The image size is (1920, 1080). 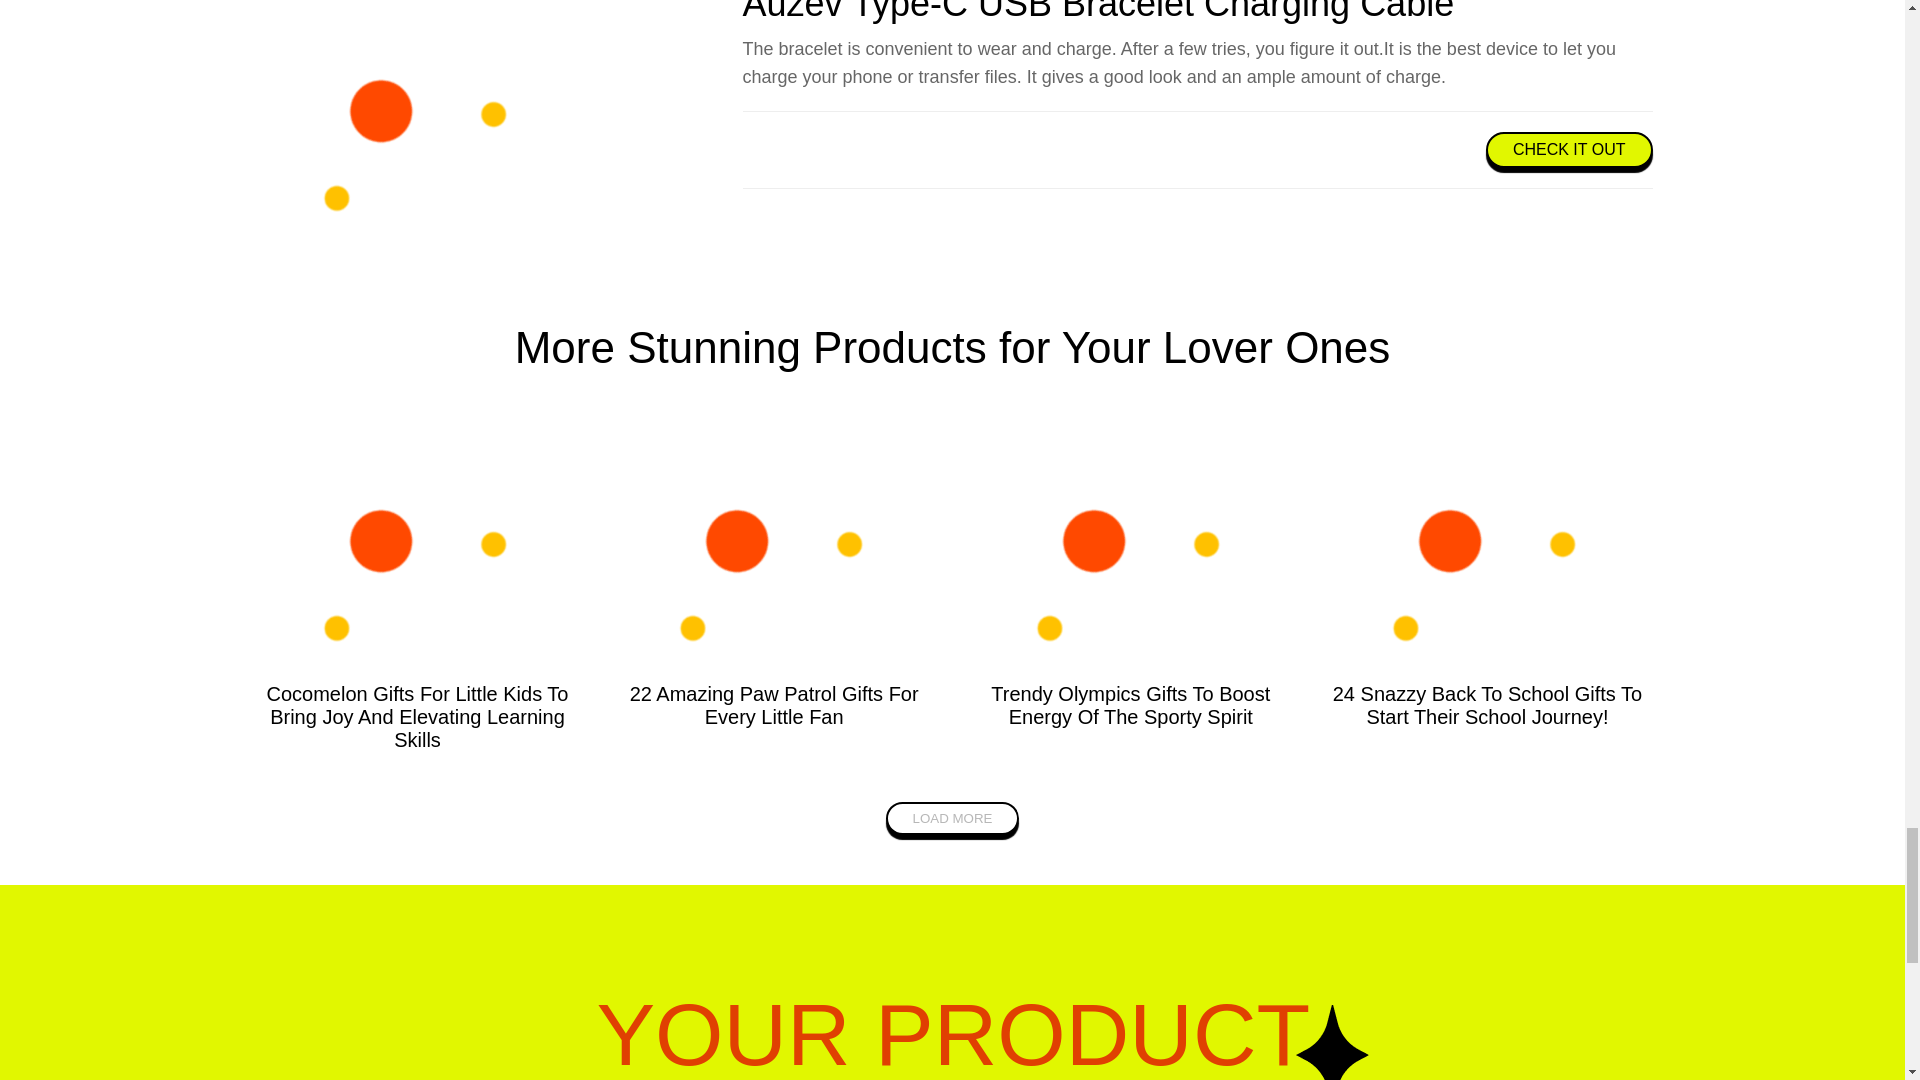 I want to click on Auzev Type-C USB Bracelet Charging Cable, so click(x=380, y=119).